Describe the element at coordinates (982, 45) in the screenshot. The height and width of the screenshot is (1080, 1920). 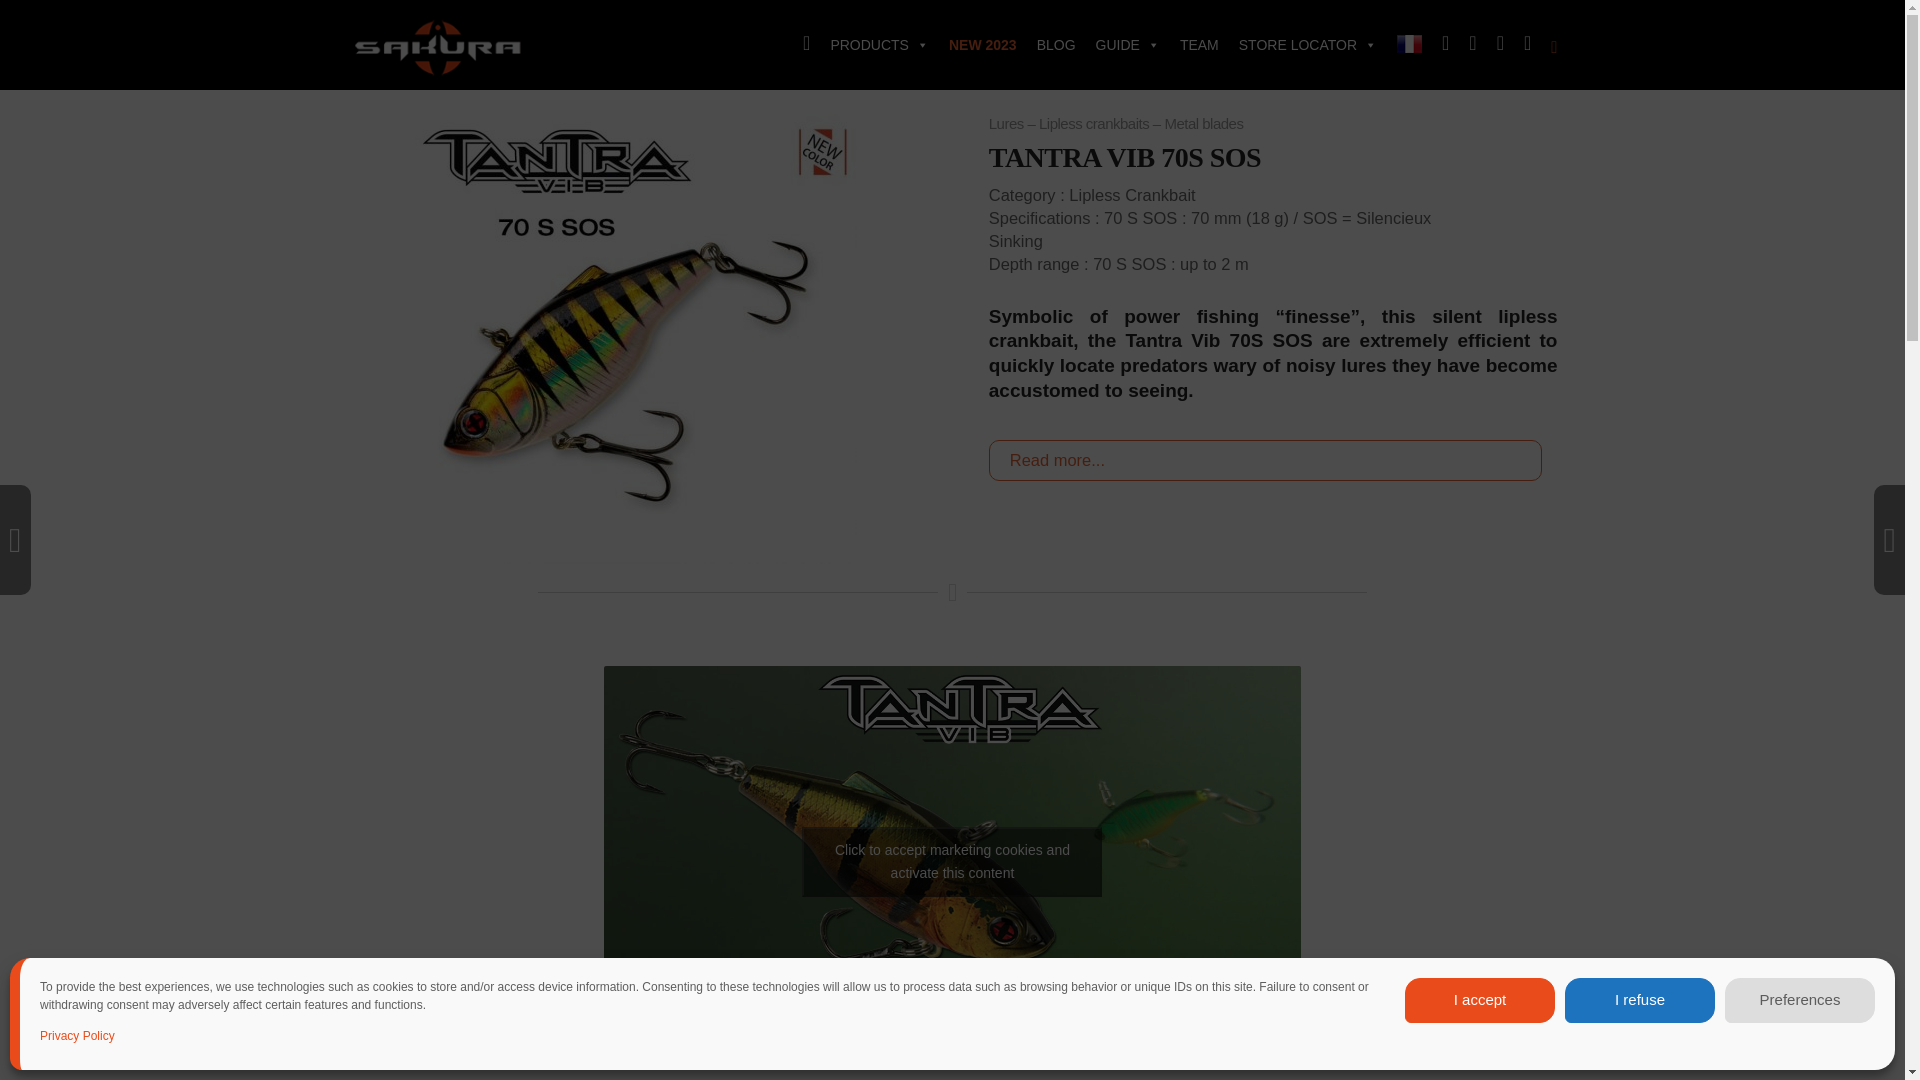
I see `NEW 2023` at that location.